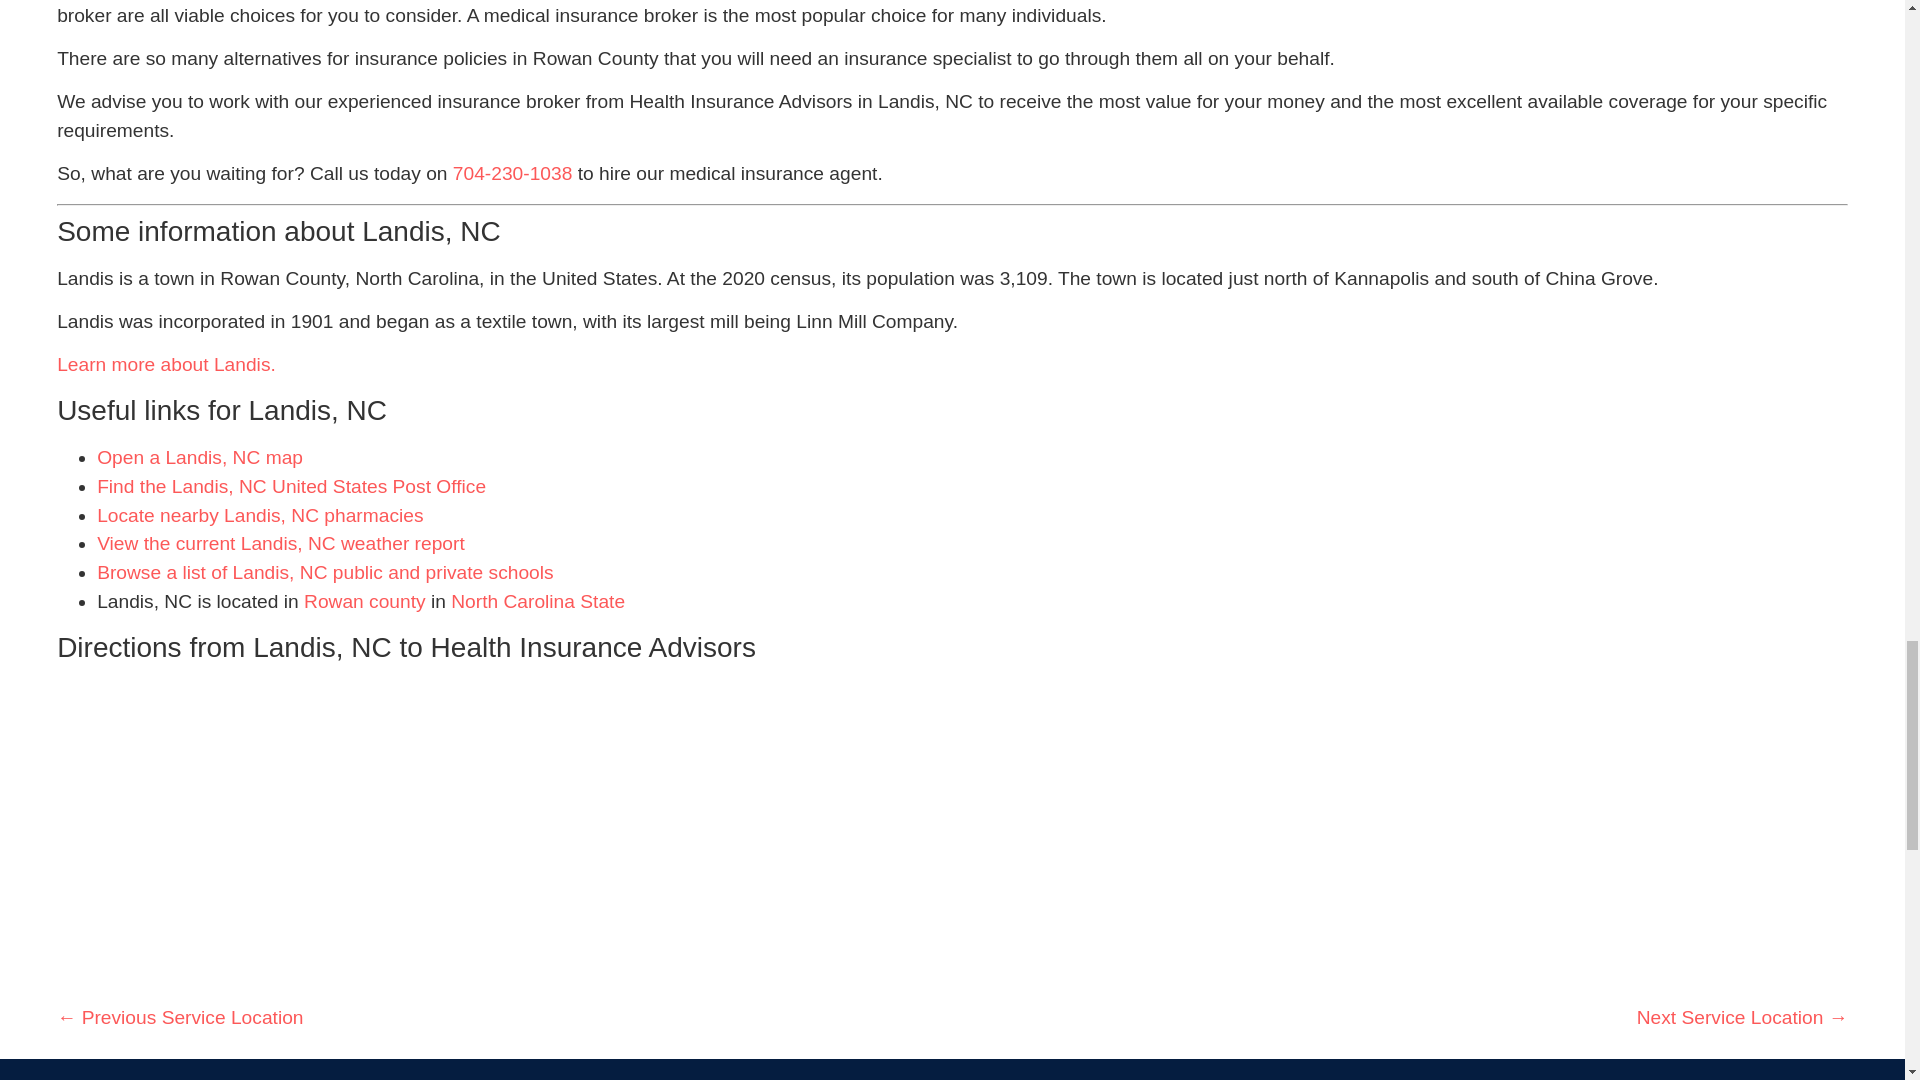 Image resolution: width=1920 pixels, height=1080 pixels. I want to click on View the current Landis, NC weather report, so click(280, 544).